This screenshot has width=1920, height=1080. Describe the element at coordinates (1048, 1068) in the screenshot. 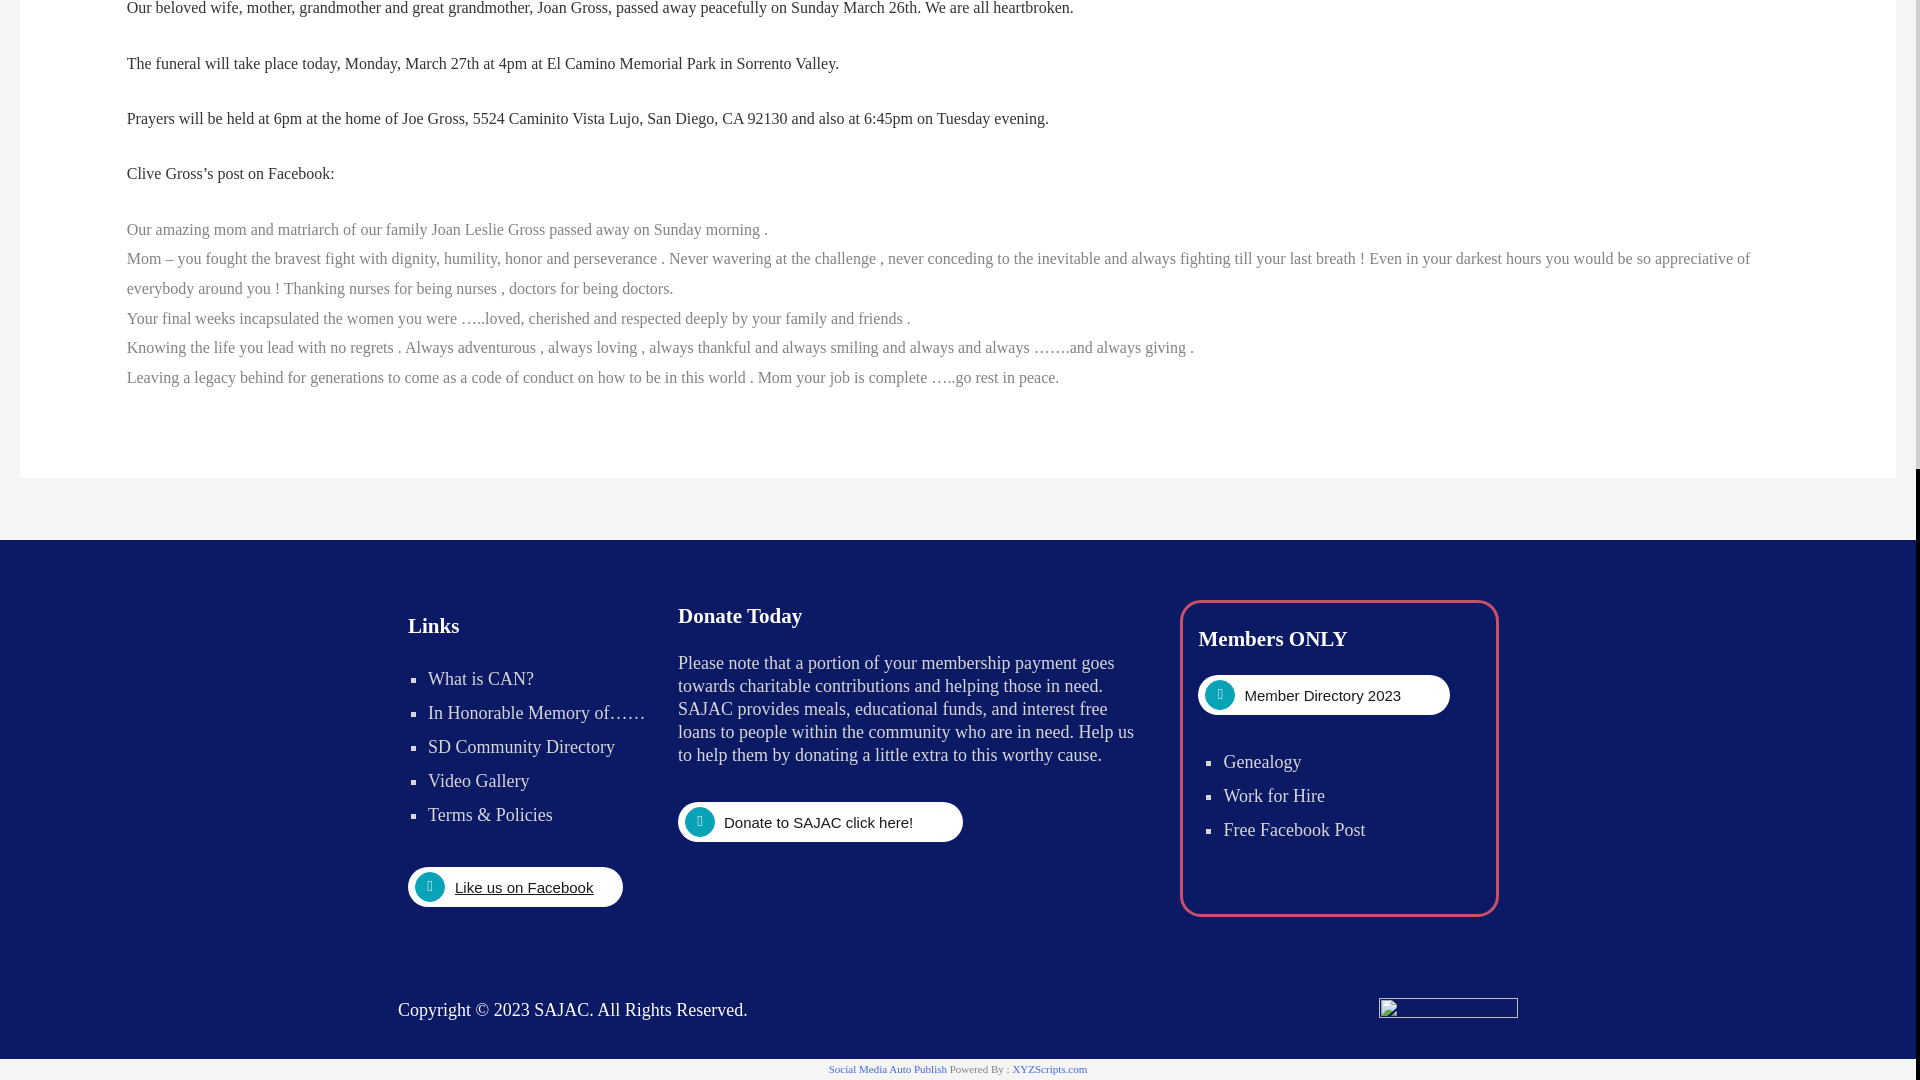

I see `XYZScripts.com` at that location.